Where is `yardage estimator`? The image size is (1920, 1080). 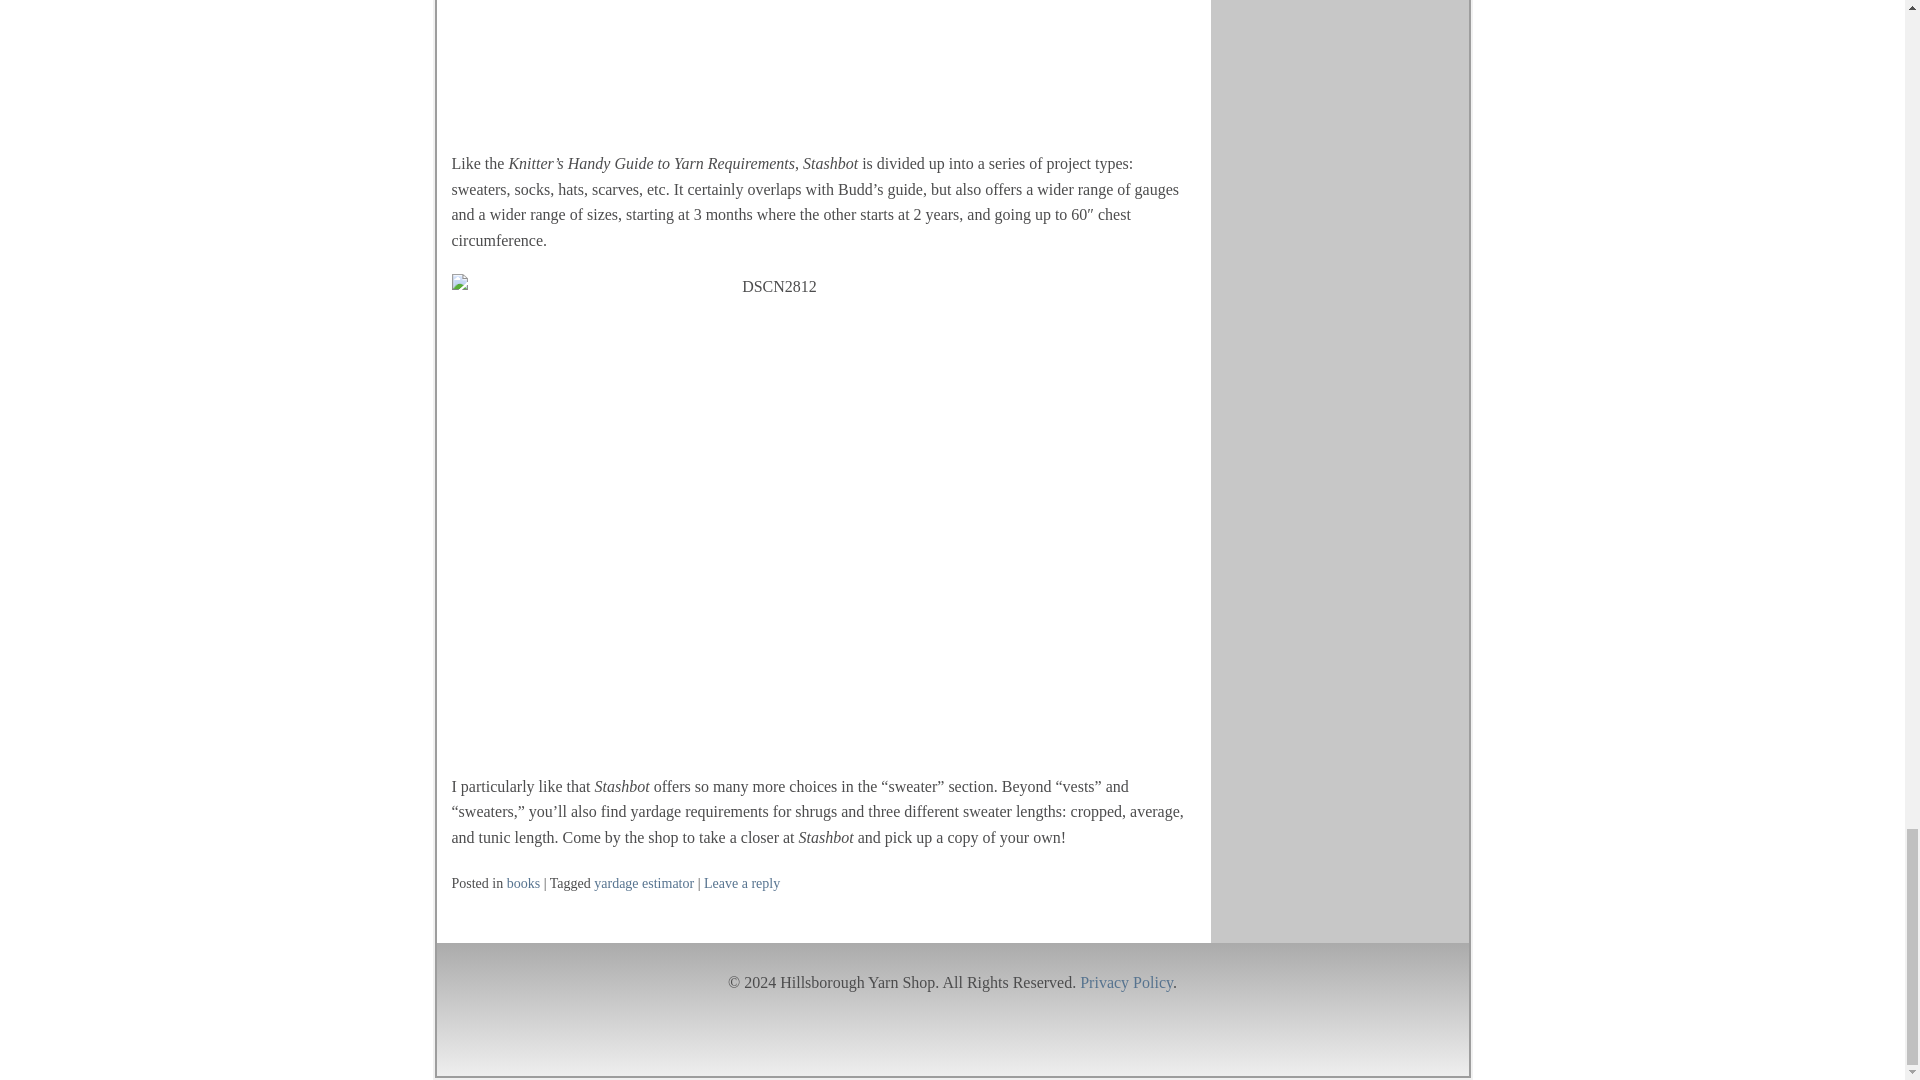 yardage estimator is located at coordinates (643, 883).